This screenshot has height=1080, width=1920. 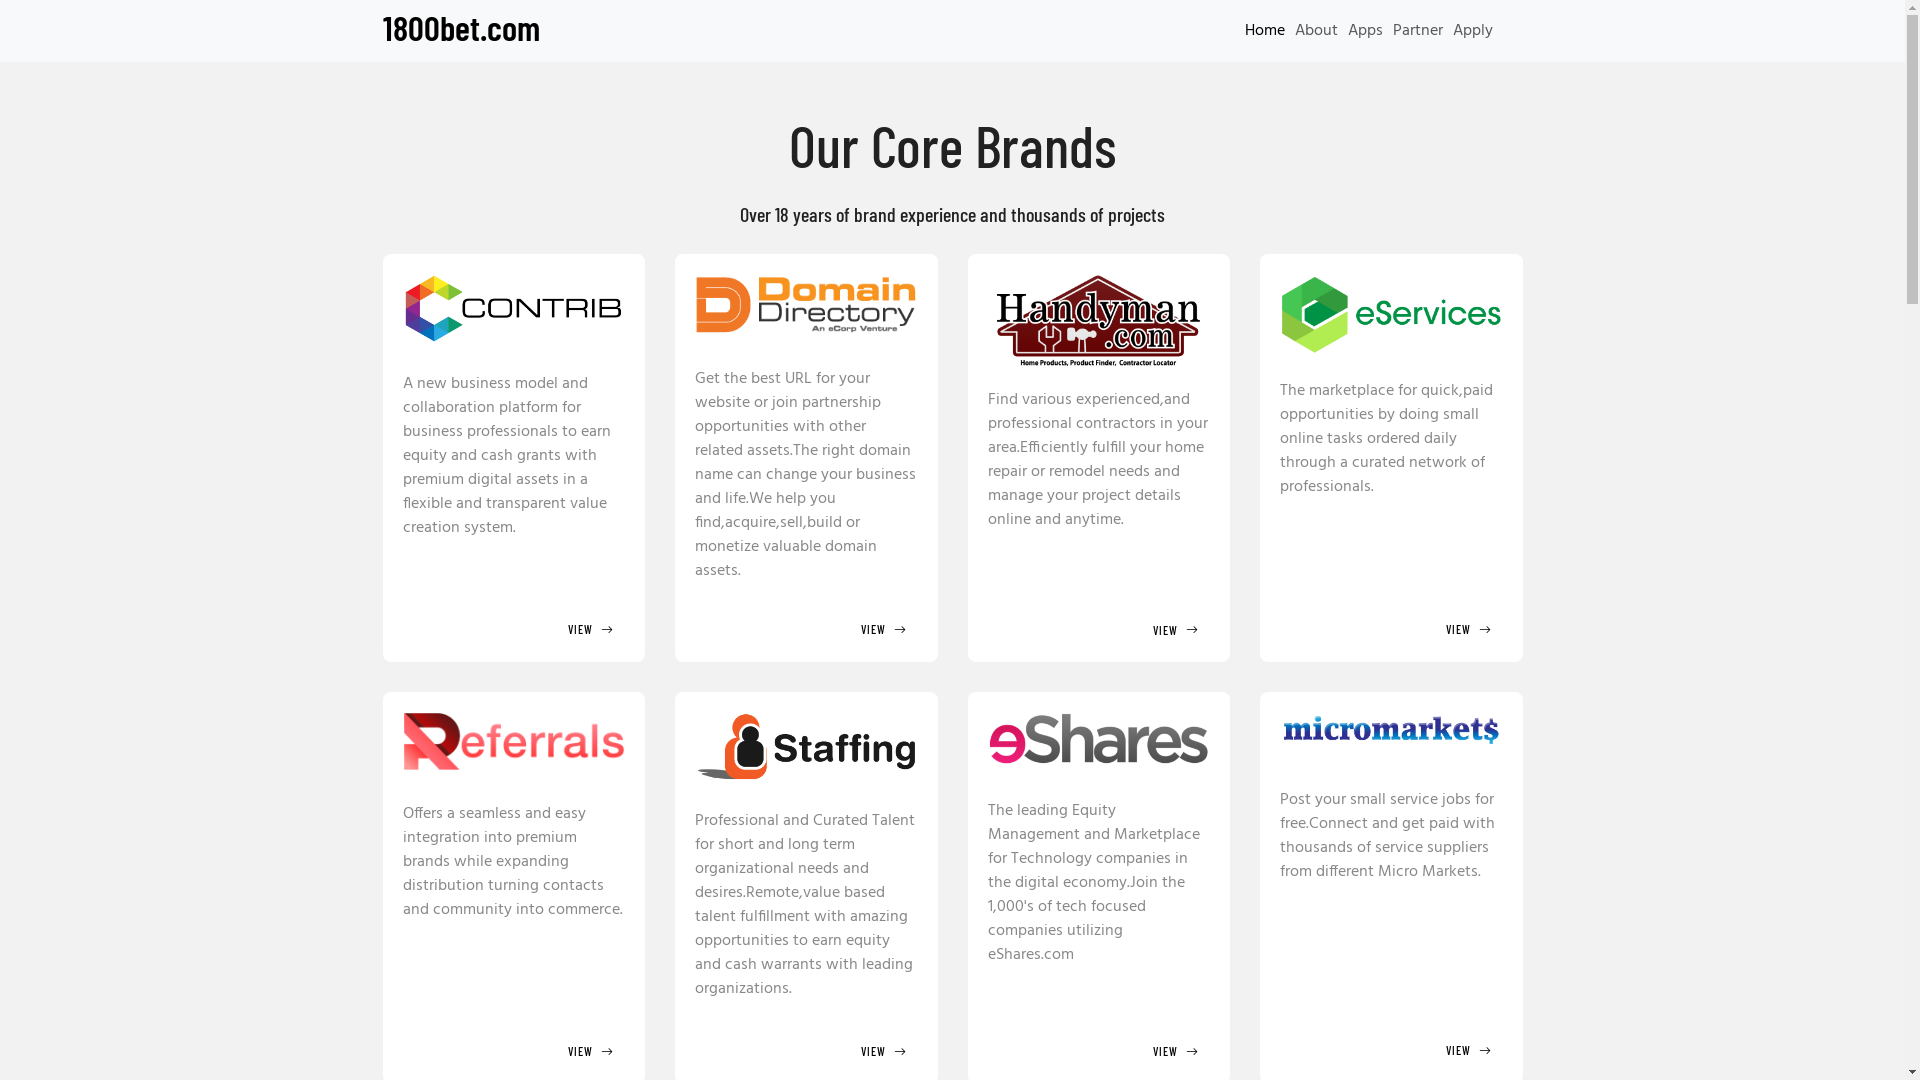 I want to click on Home, so click(x=1265, y=31).